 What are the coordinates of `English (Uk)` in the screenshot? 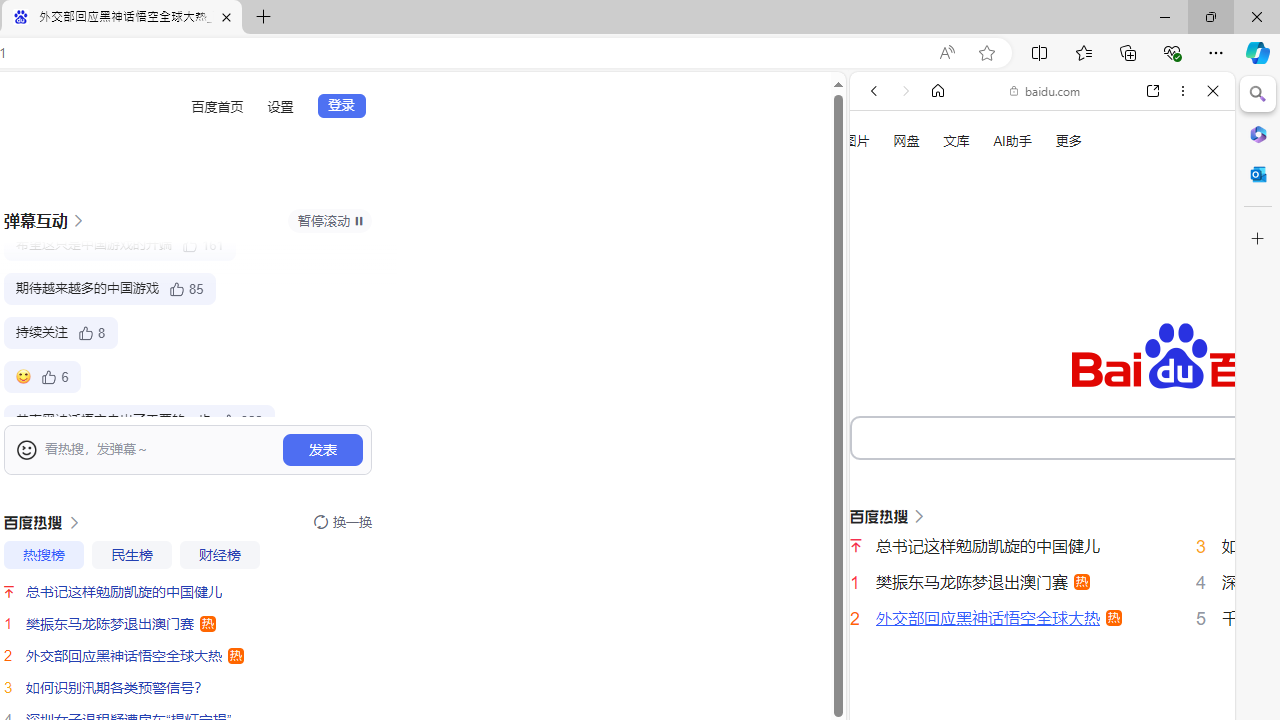 It's located at (1042, 628).